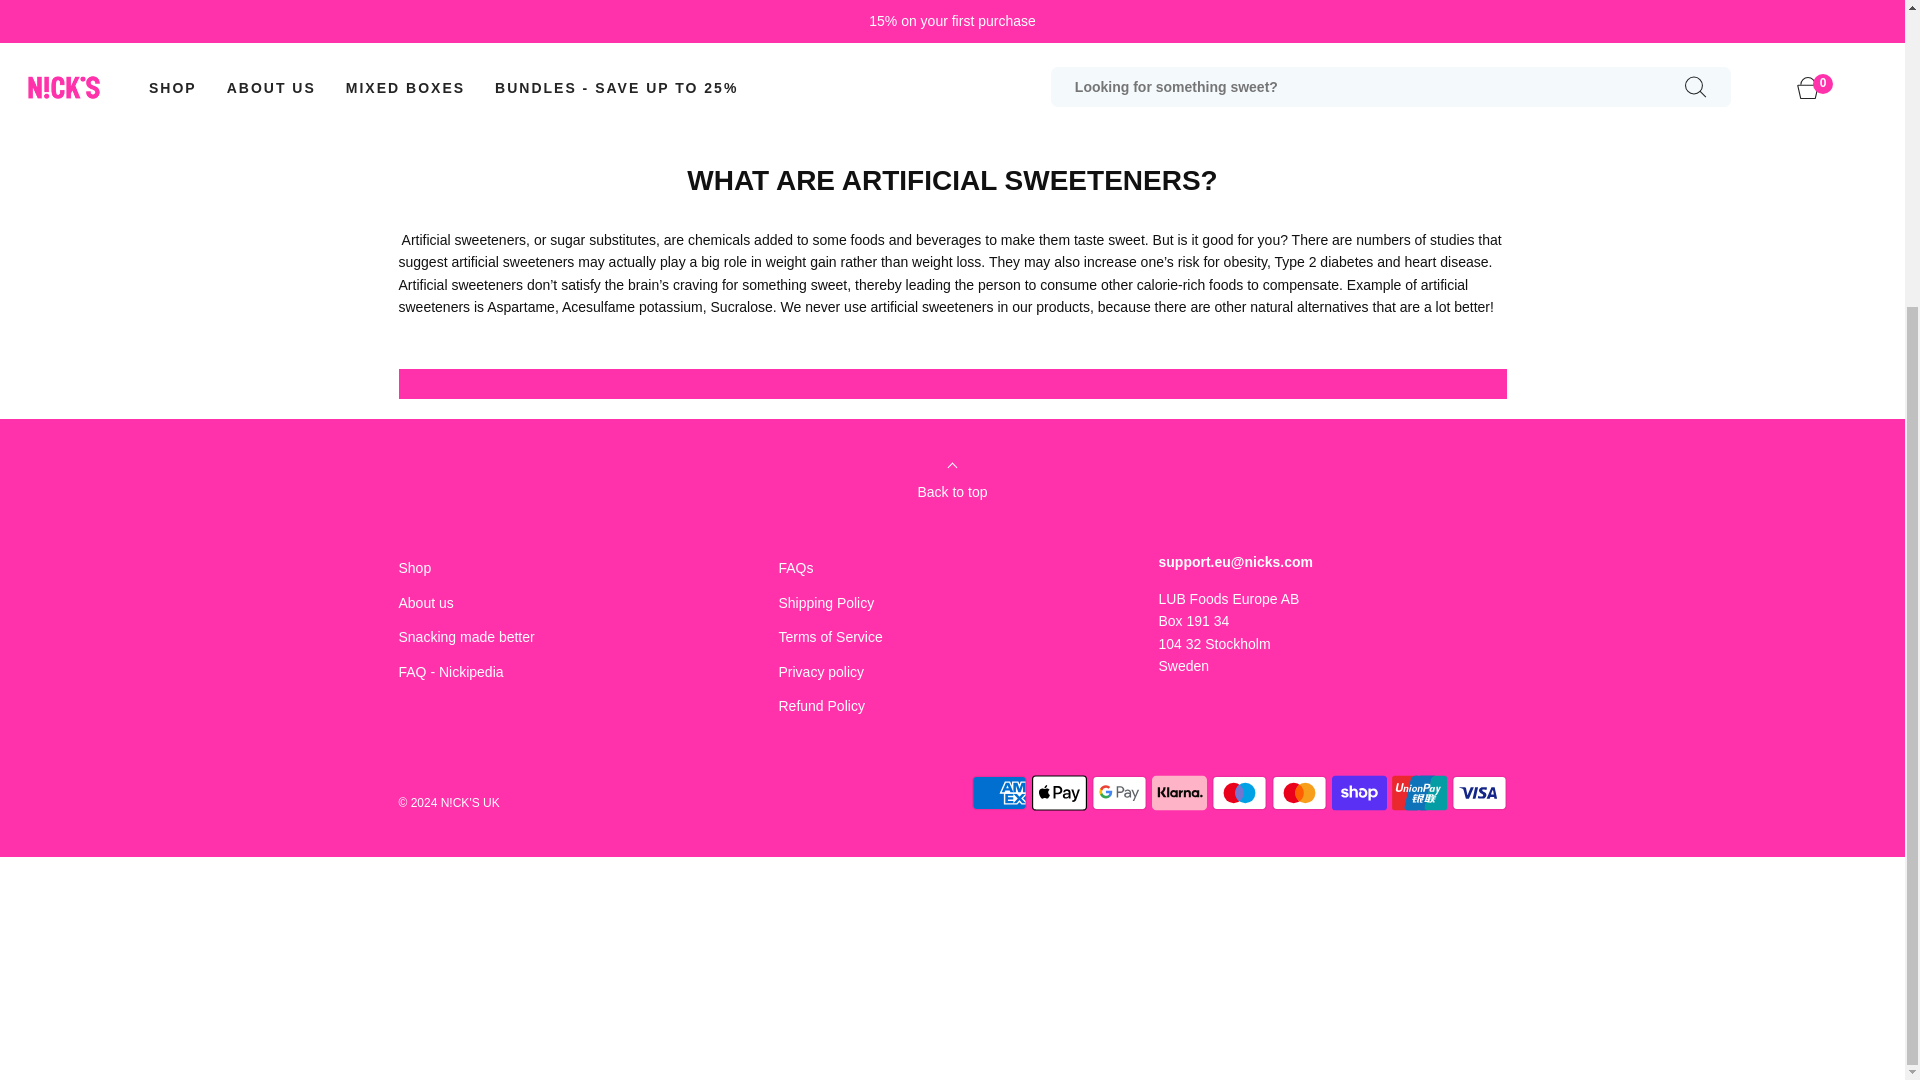  What do you see at coordinates (952, 486) in the screenshot?
I see `Back to top` at bounding box center [952, 486].